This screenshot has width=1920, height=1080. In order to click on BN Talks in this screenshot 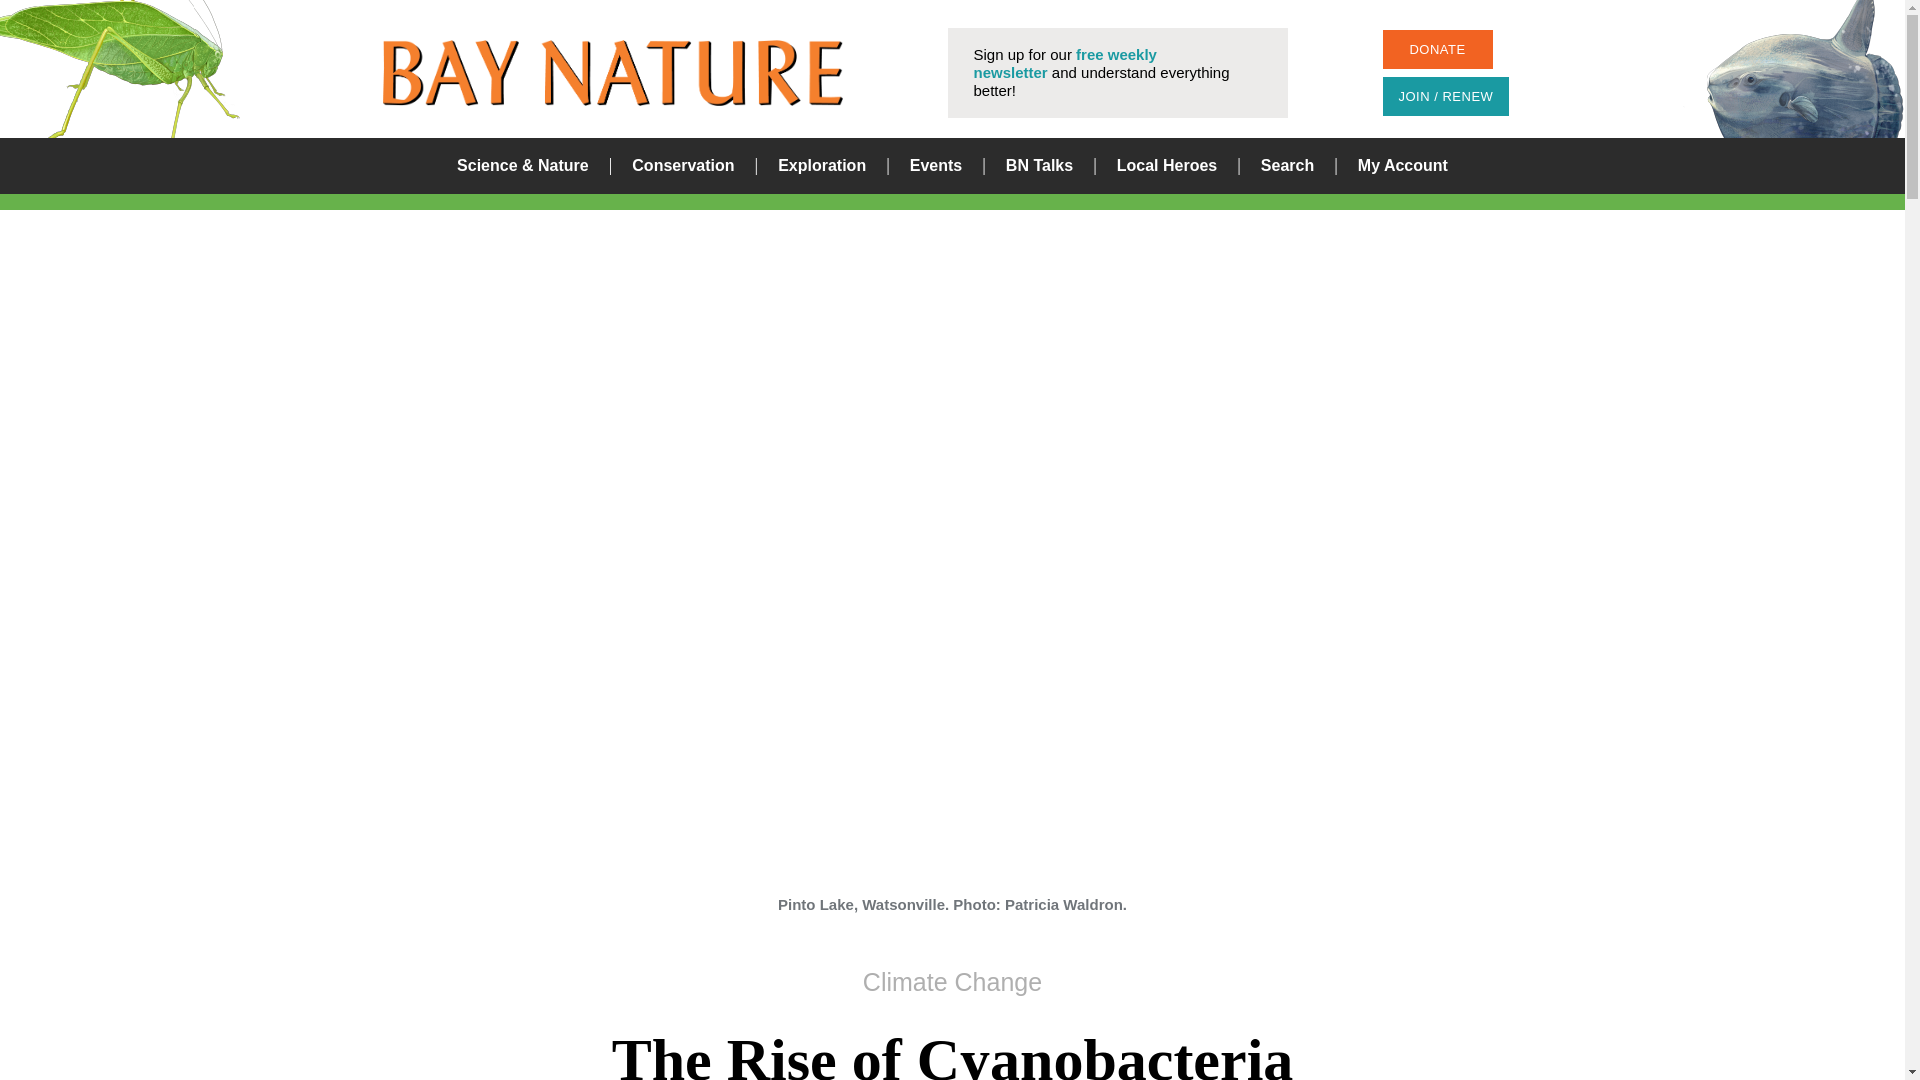, I will do `click(1040, 166)`.